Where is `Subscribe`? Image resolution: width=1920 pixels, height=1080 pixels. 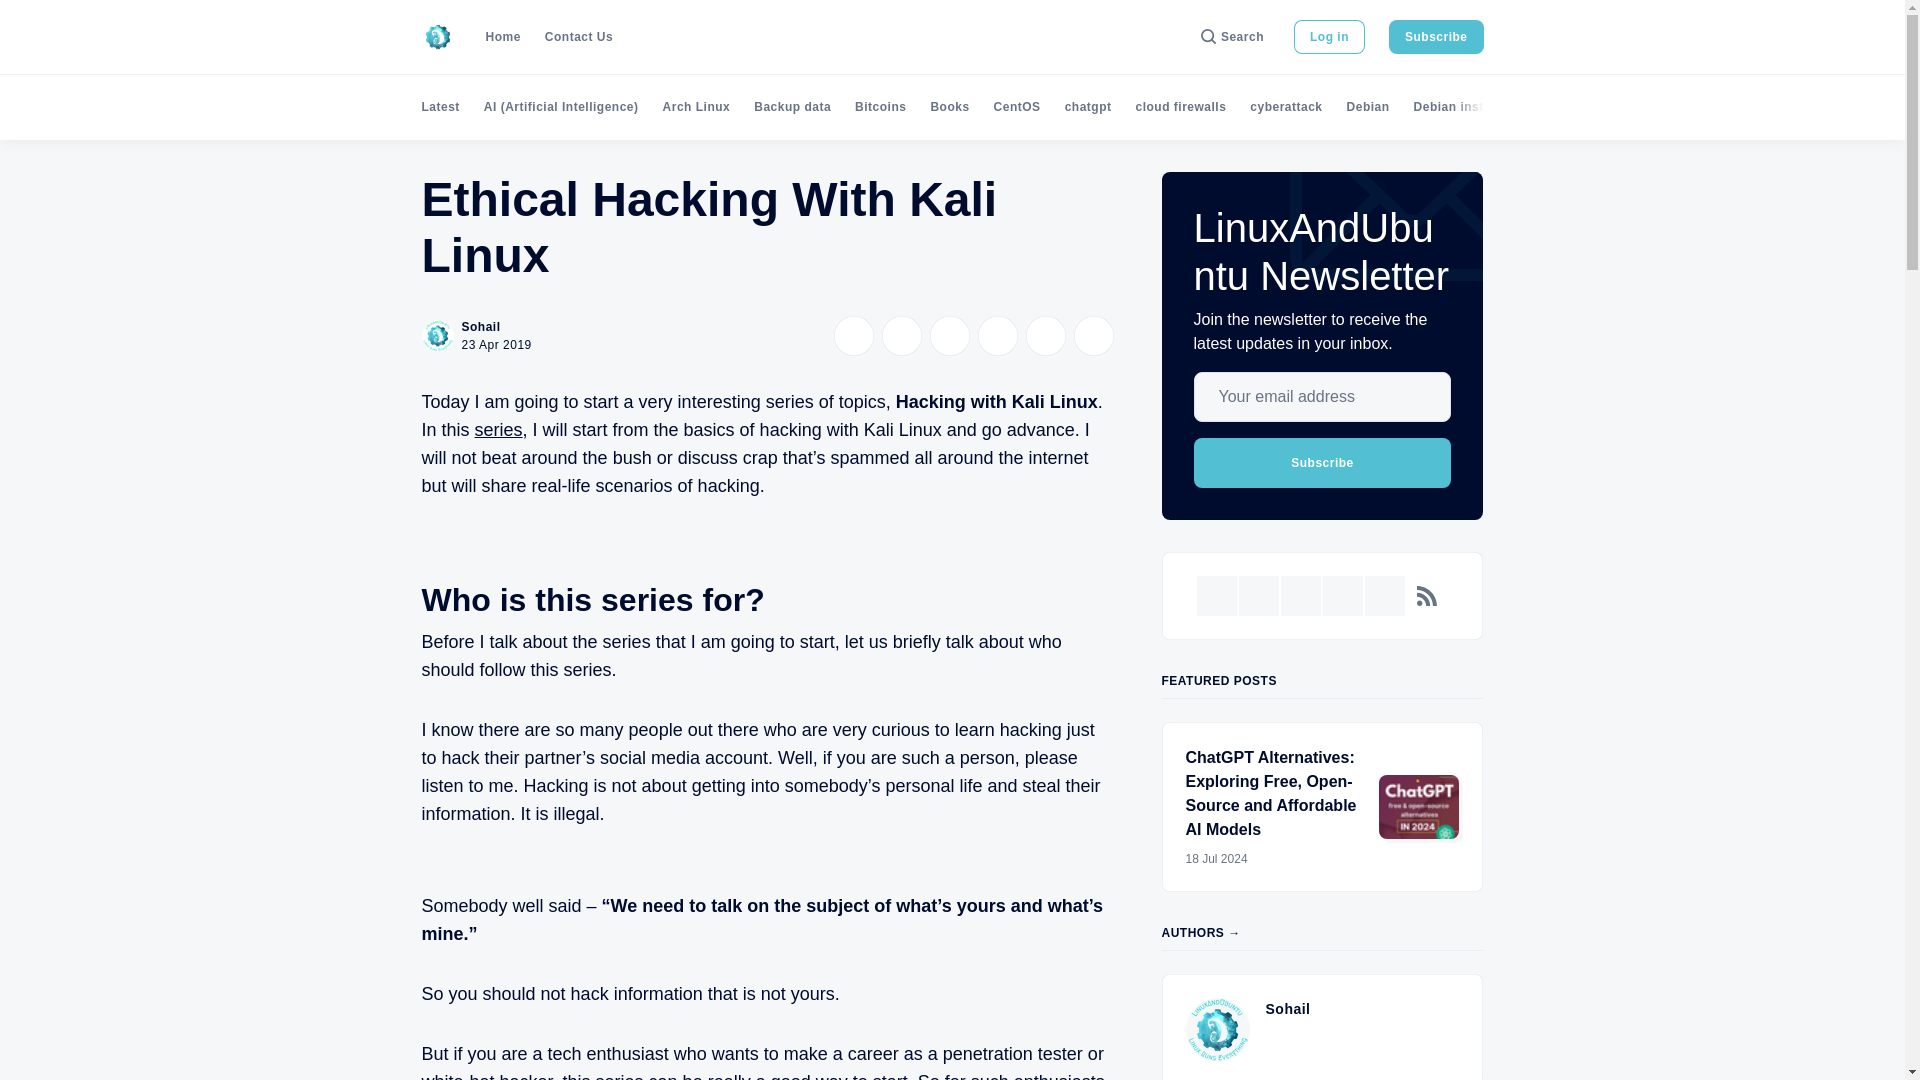
Subscribe is located at coordinates (1436, 37).